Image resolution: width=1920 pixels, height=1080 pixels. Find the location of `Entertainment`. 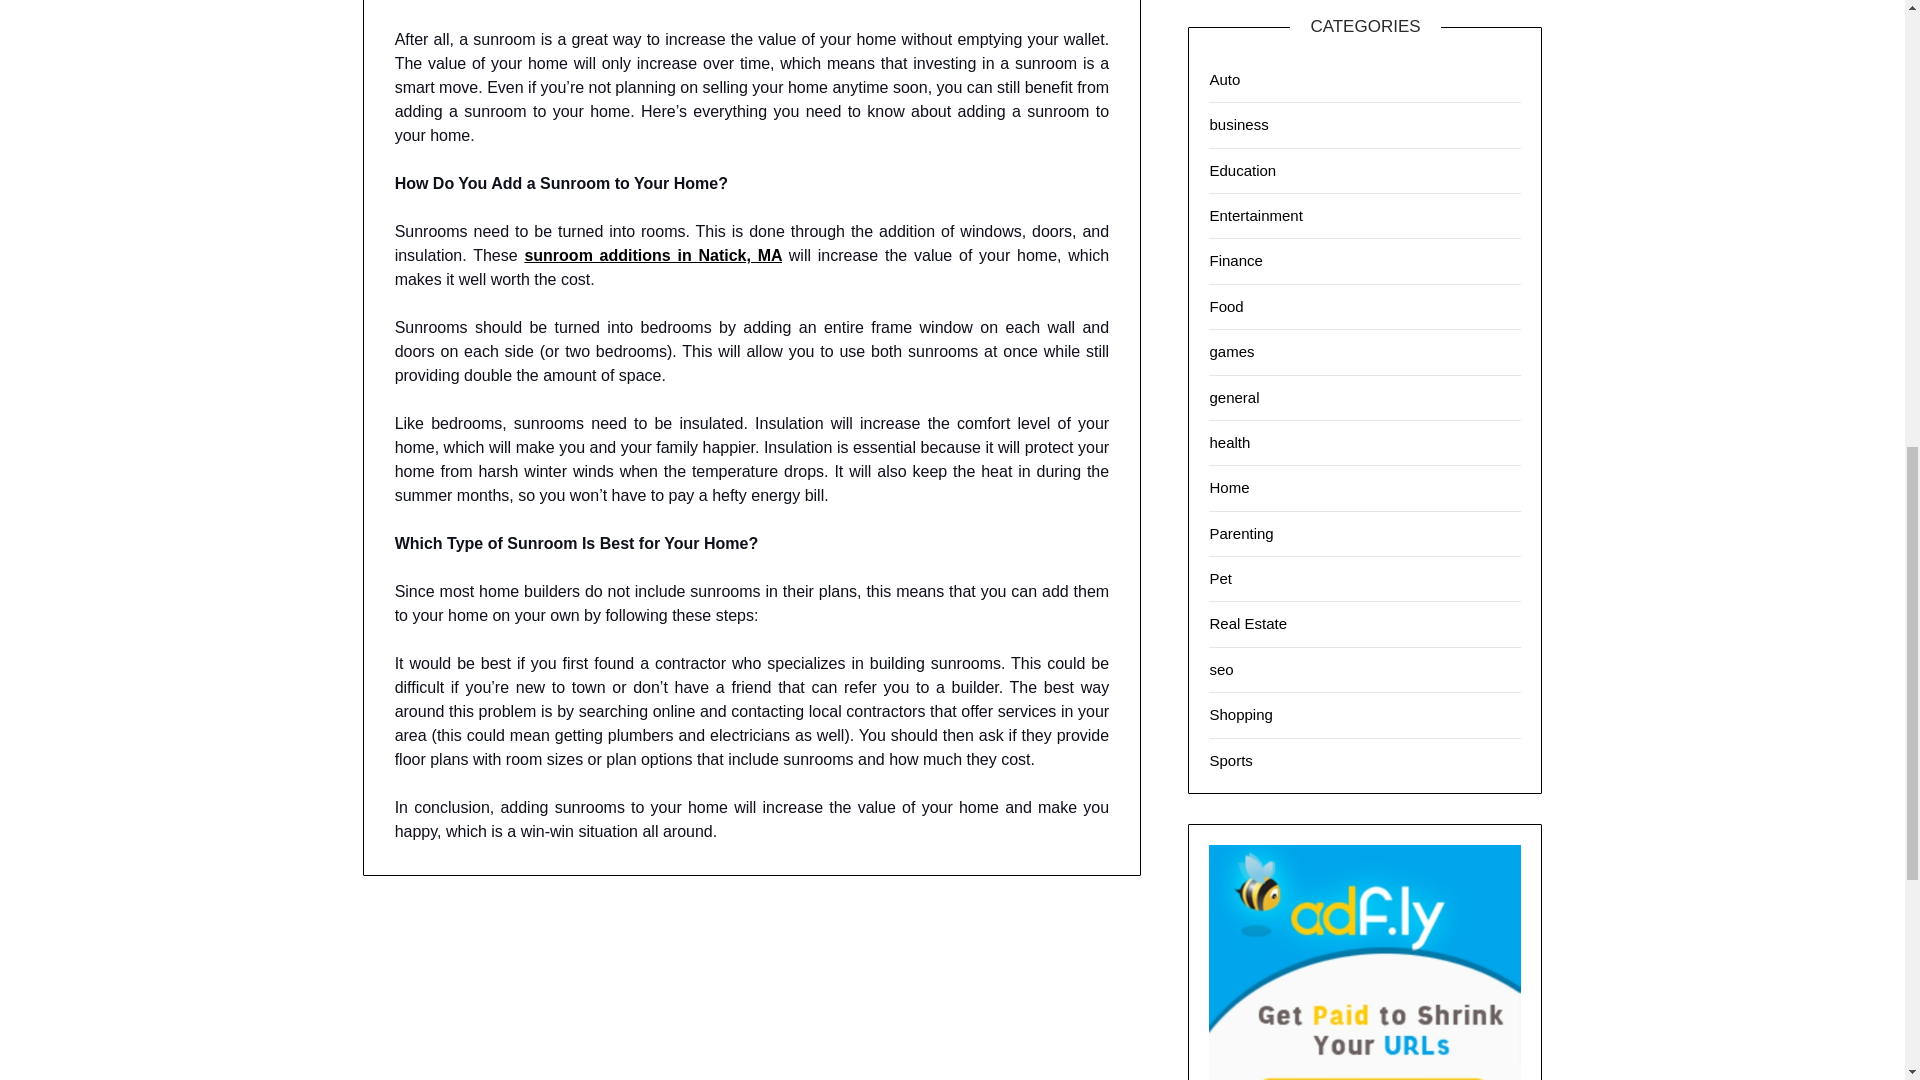

Entertainment is located at coordinates (1255, 215).